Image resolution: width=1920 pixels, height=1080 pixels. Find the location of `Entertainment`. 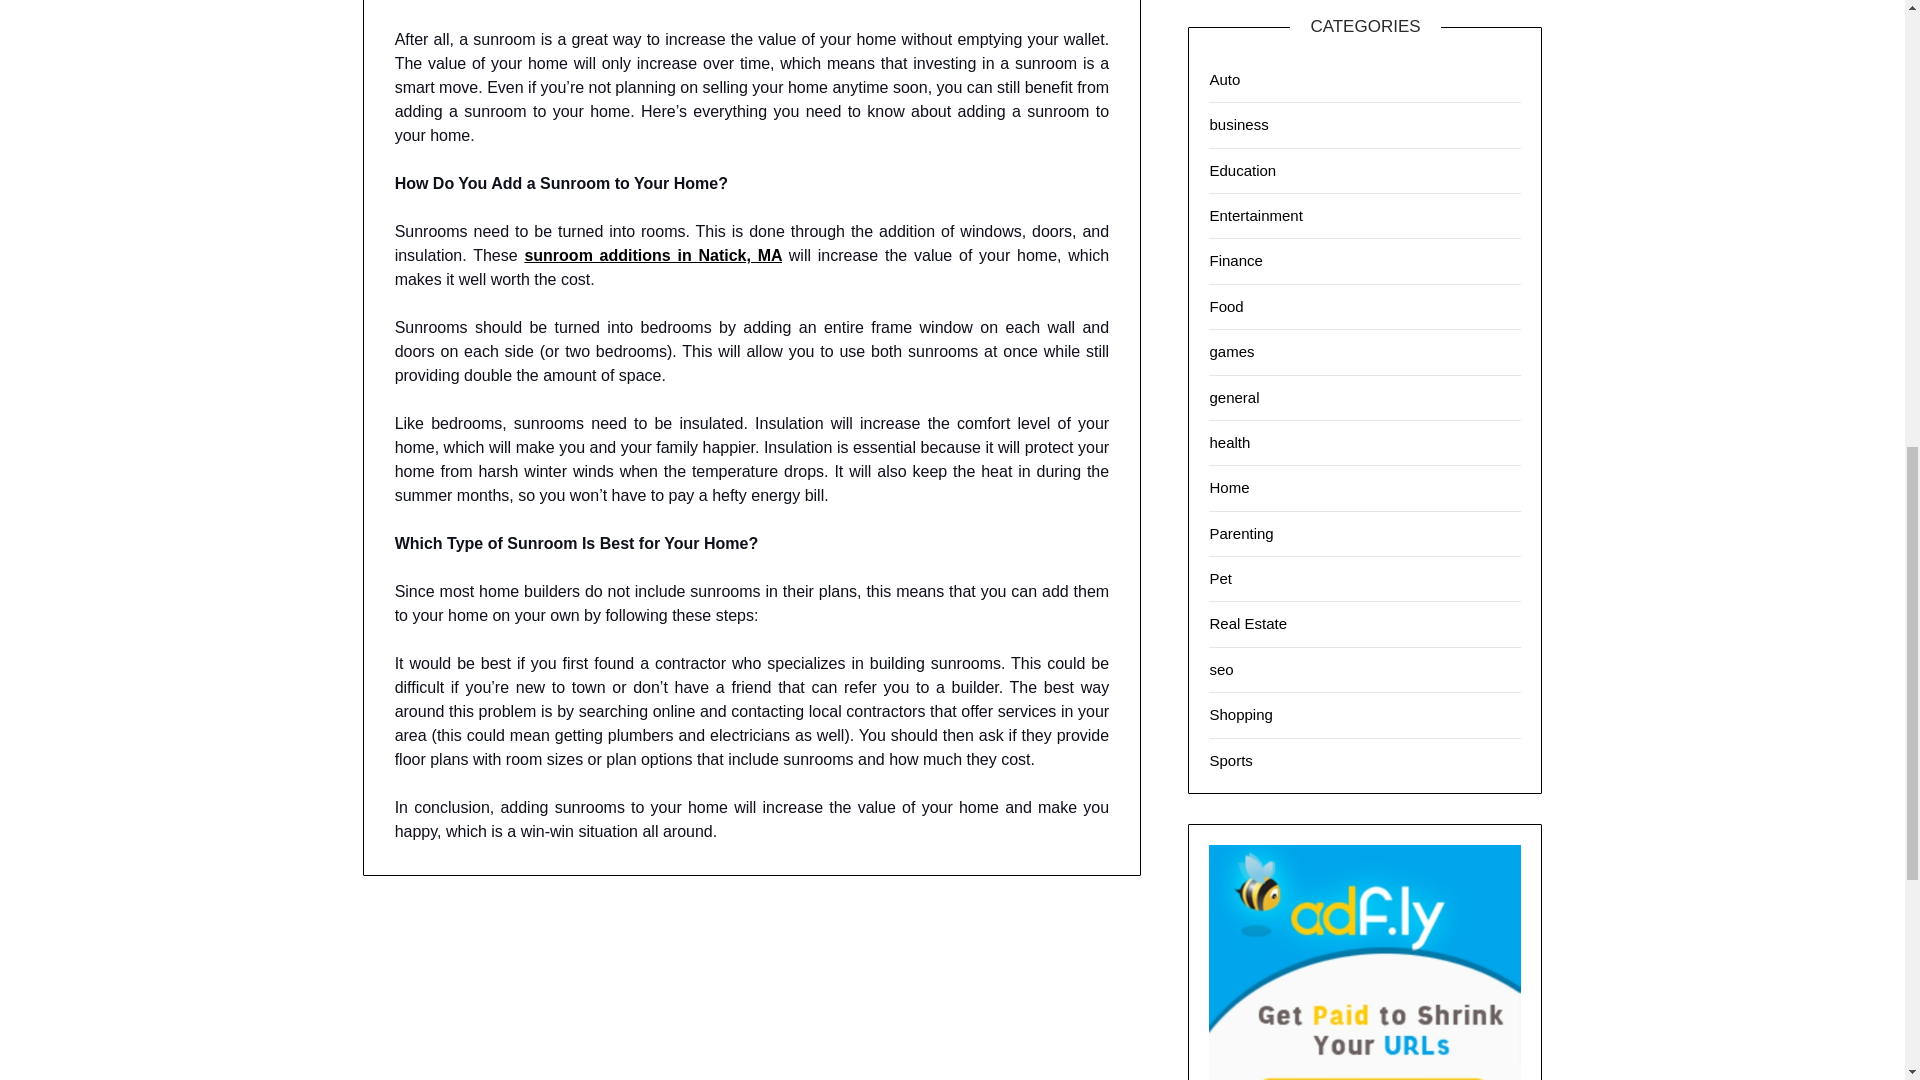

Entertainment is located at coordinates (1255, 215).